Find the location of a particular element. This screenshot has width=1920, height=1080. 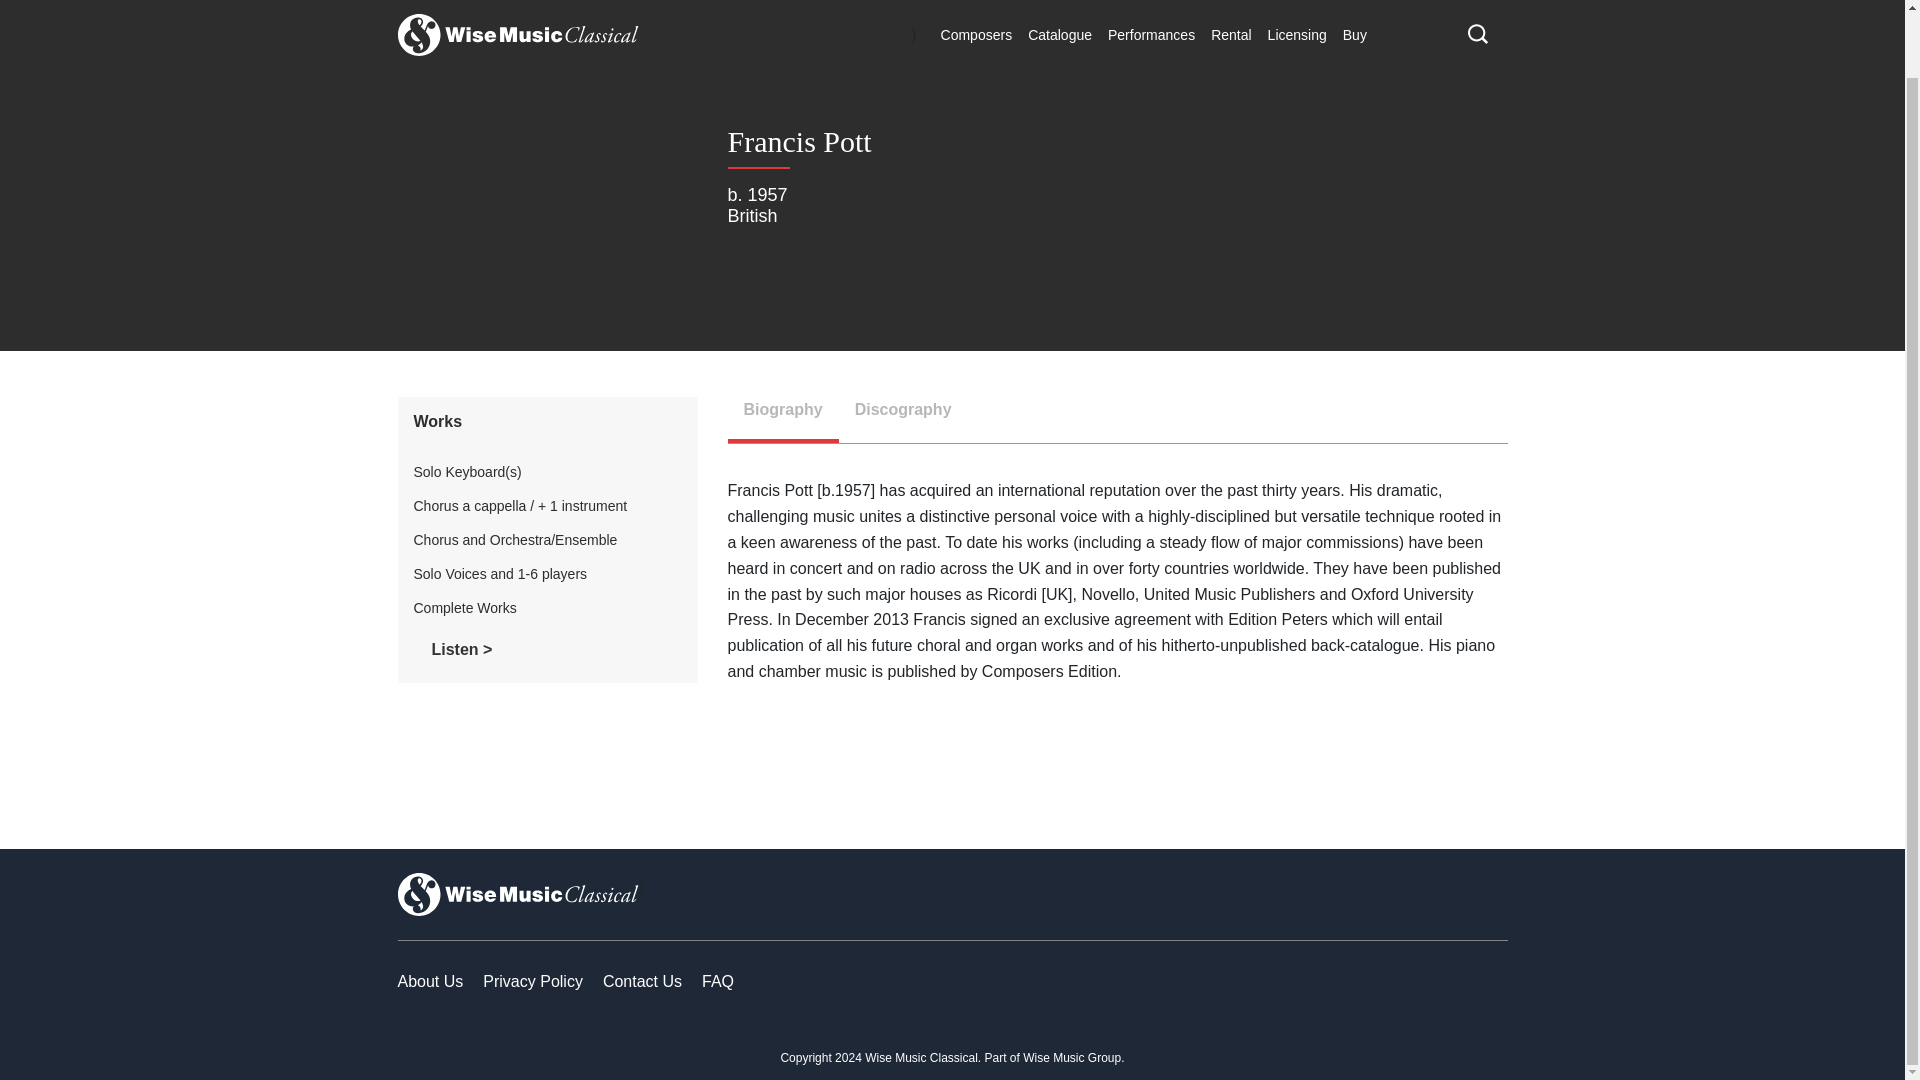

Solo Voices and 1-6 players is located at coordinates (500, 574).